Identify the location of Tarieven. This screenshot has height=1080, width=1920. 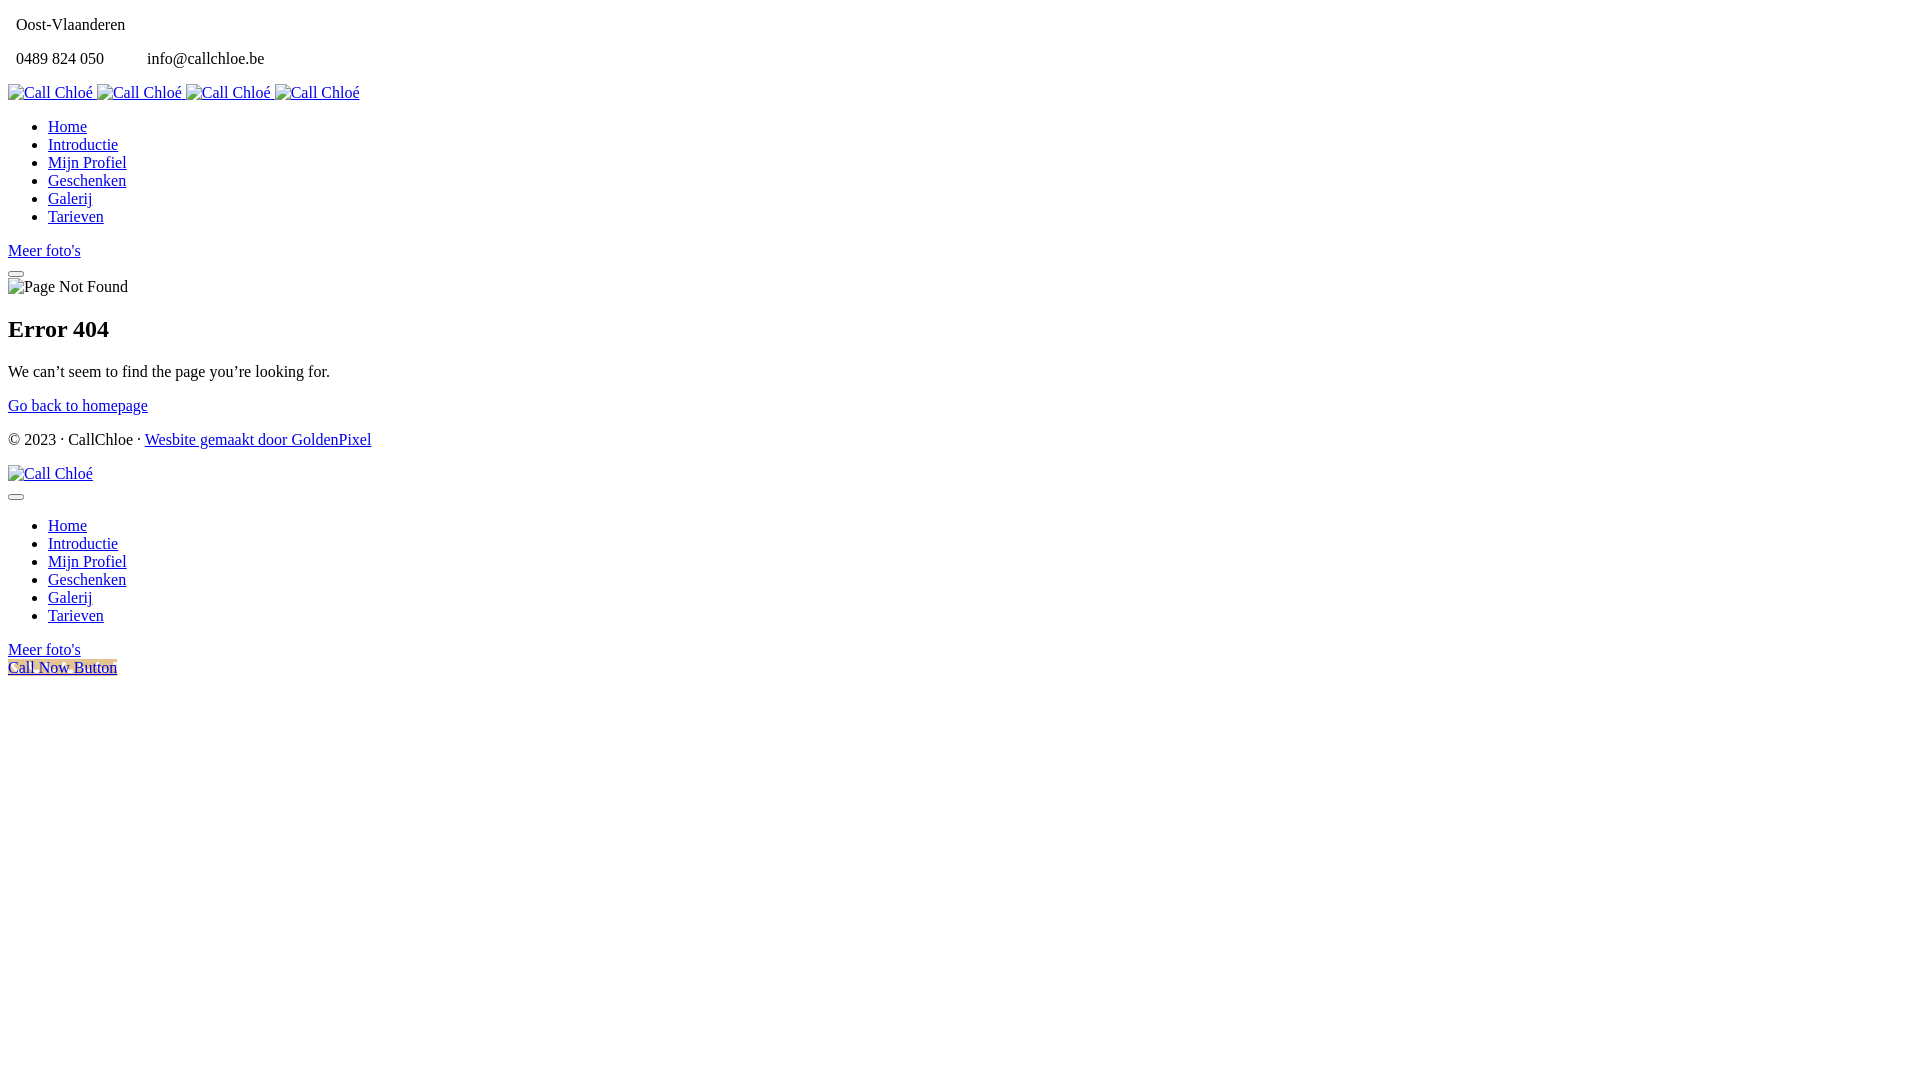
(76, 615).